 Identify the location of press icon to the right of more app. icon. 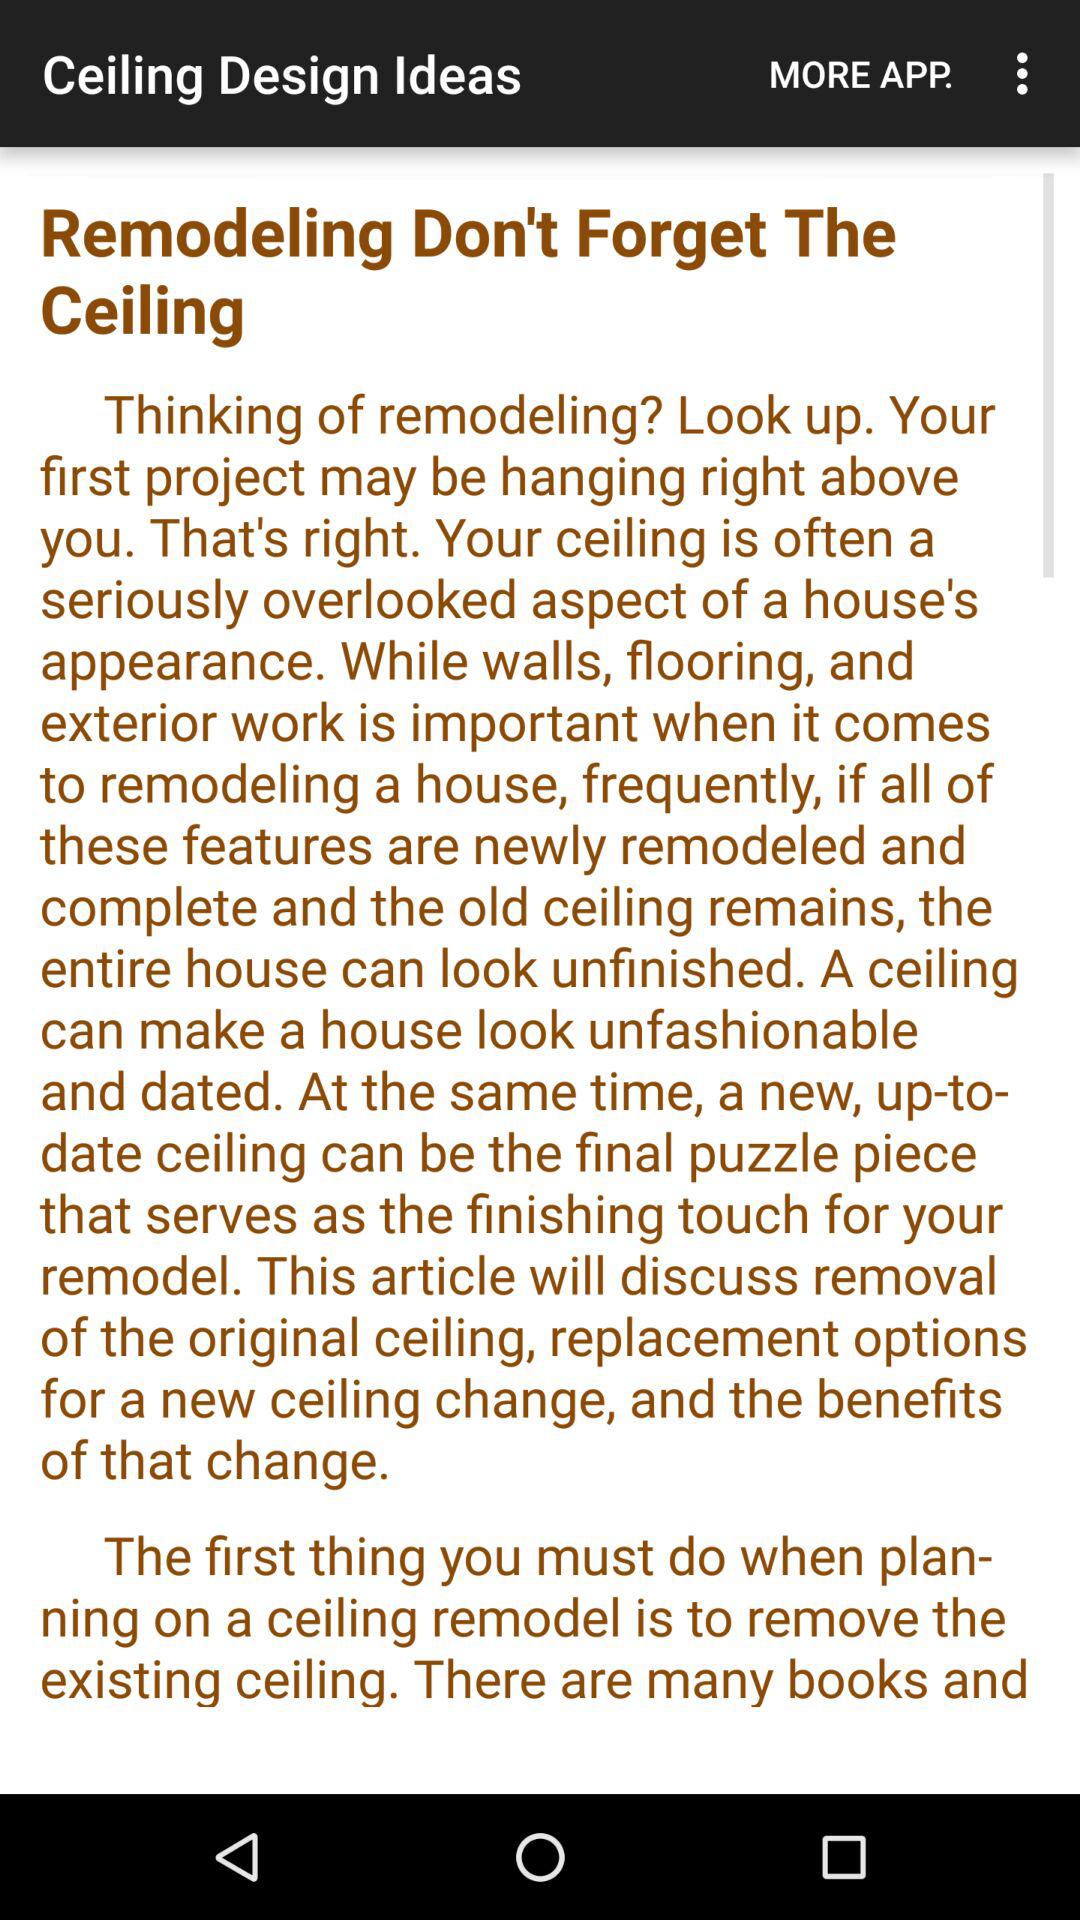
(1028, 73).